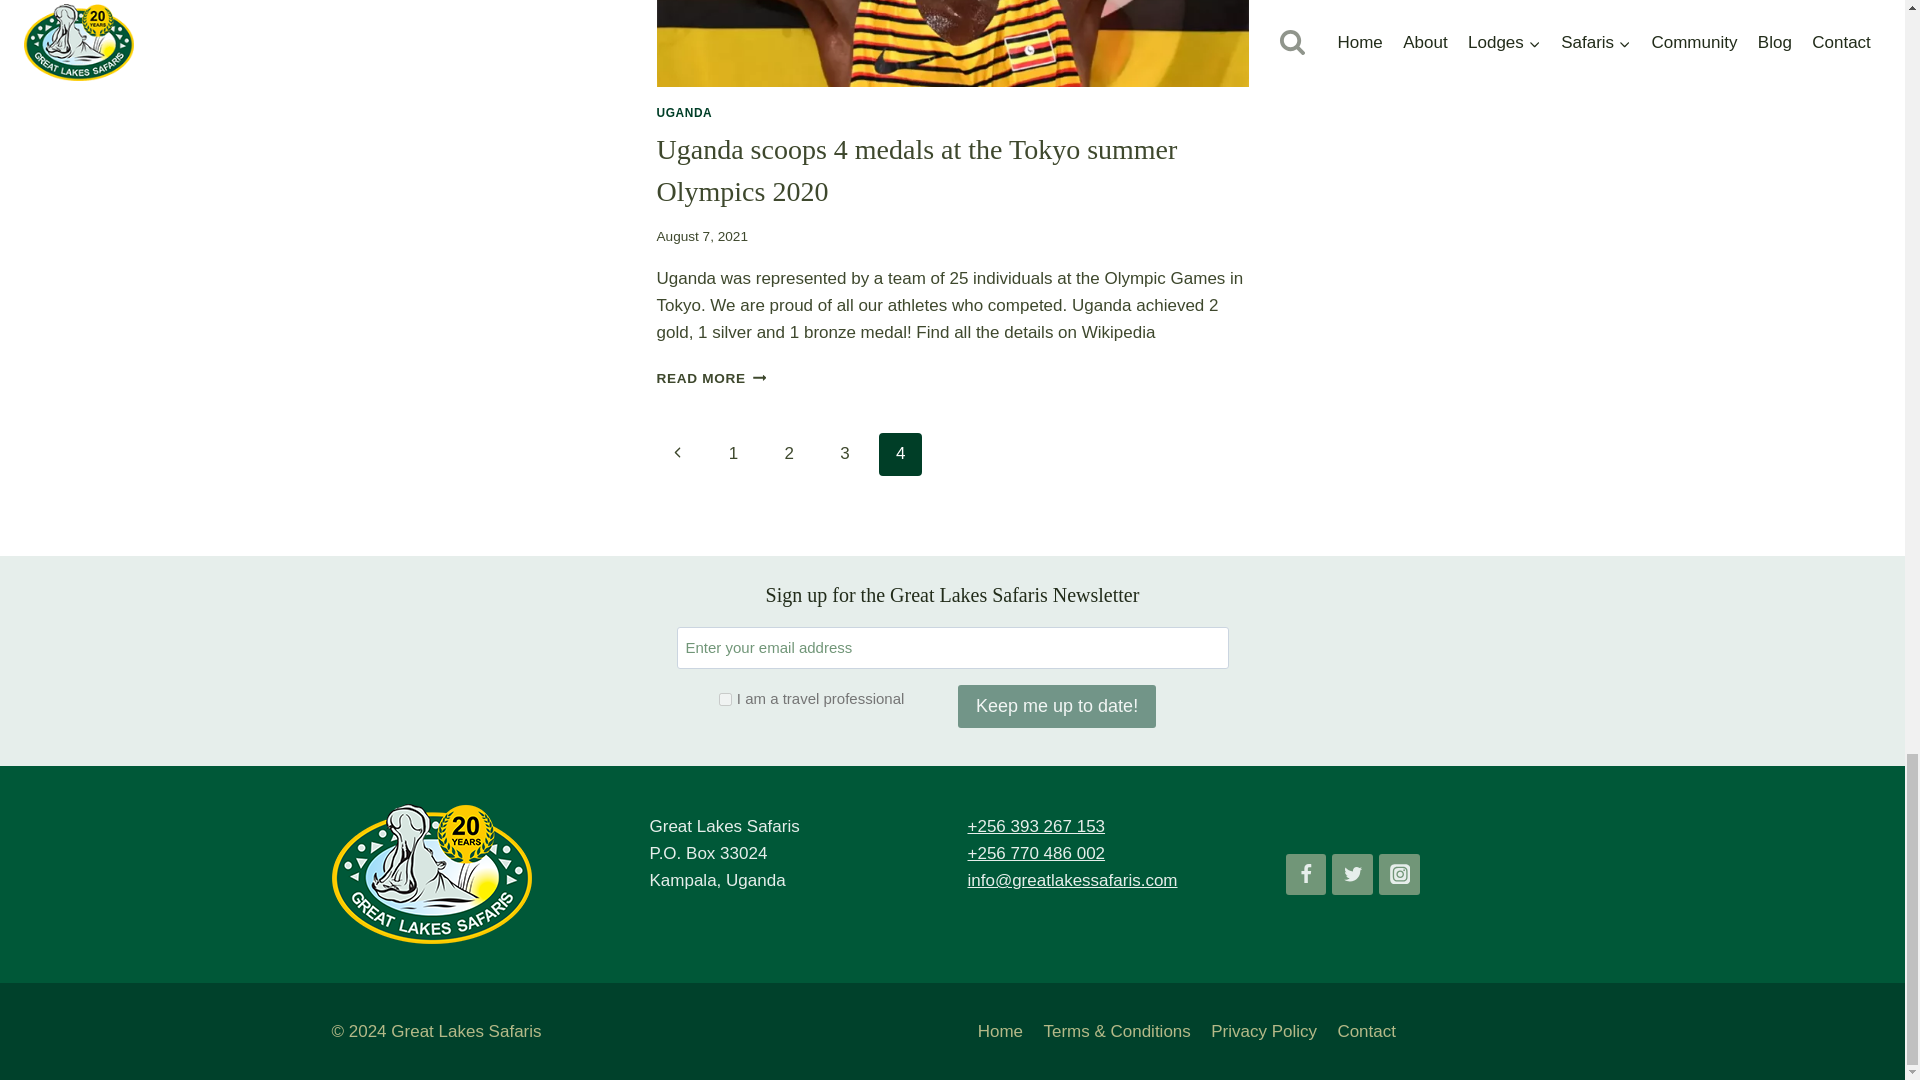  Describe the element at coordinates (724, 700) in the screenshot. I see `I am a travel professional` at that location.